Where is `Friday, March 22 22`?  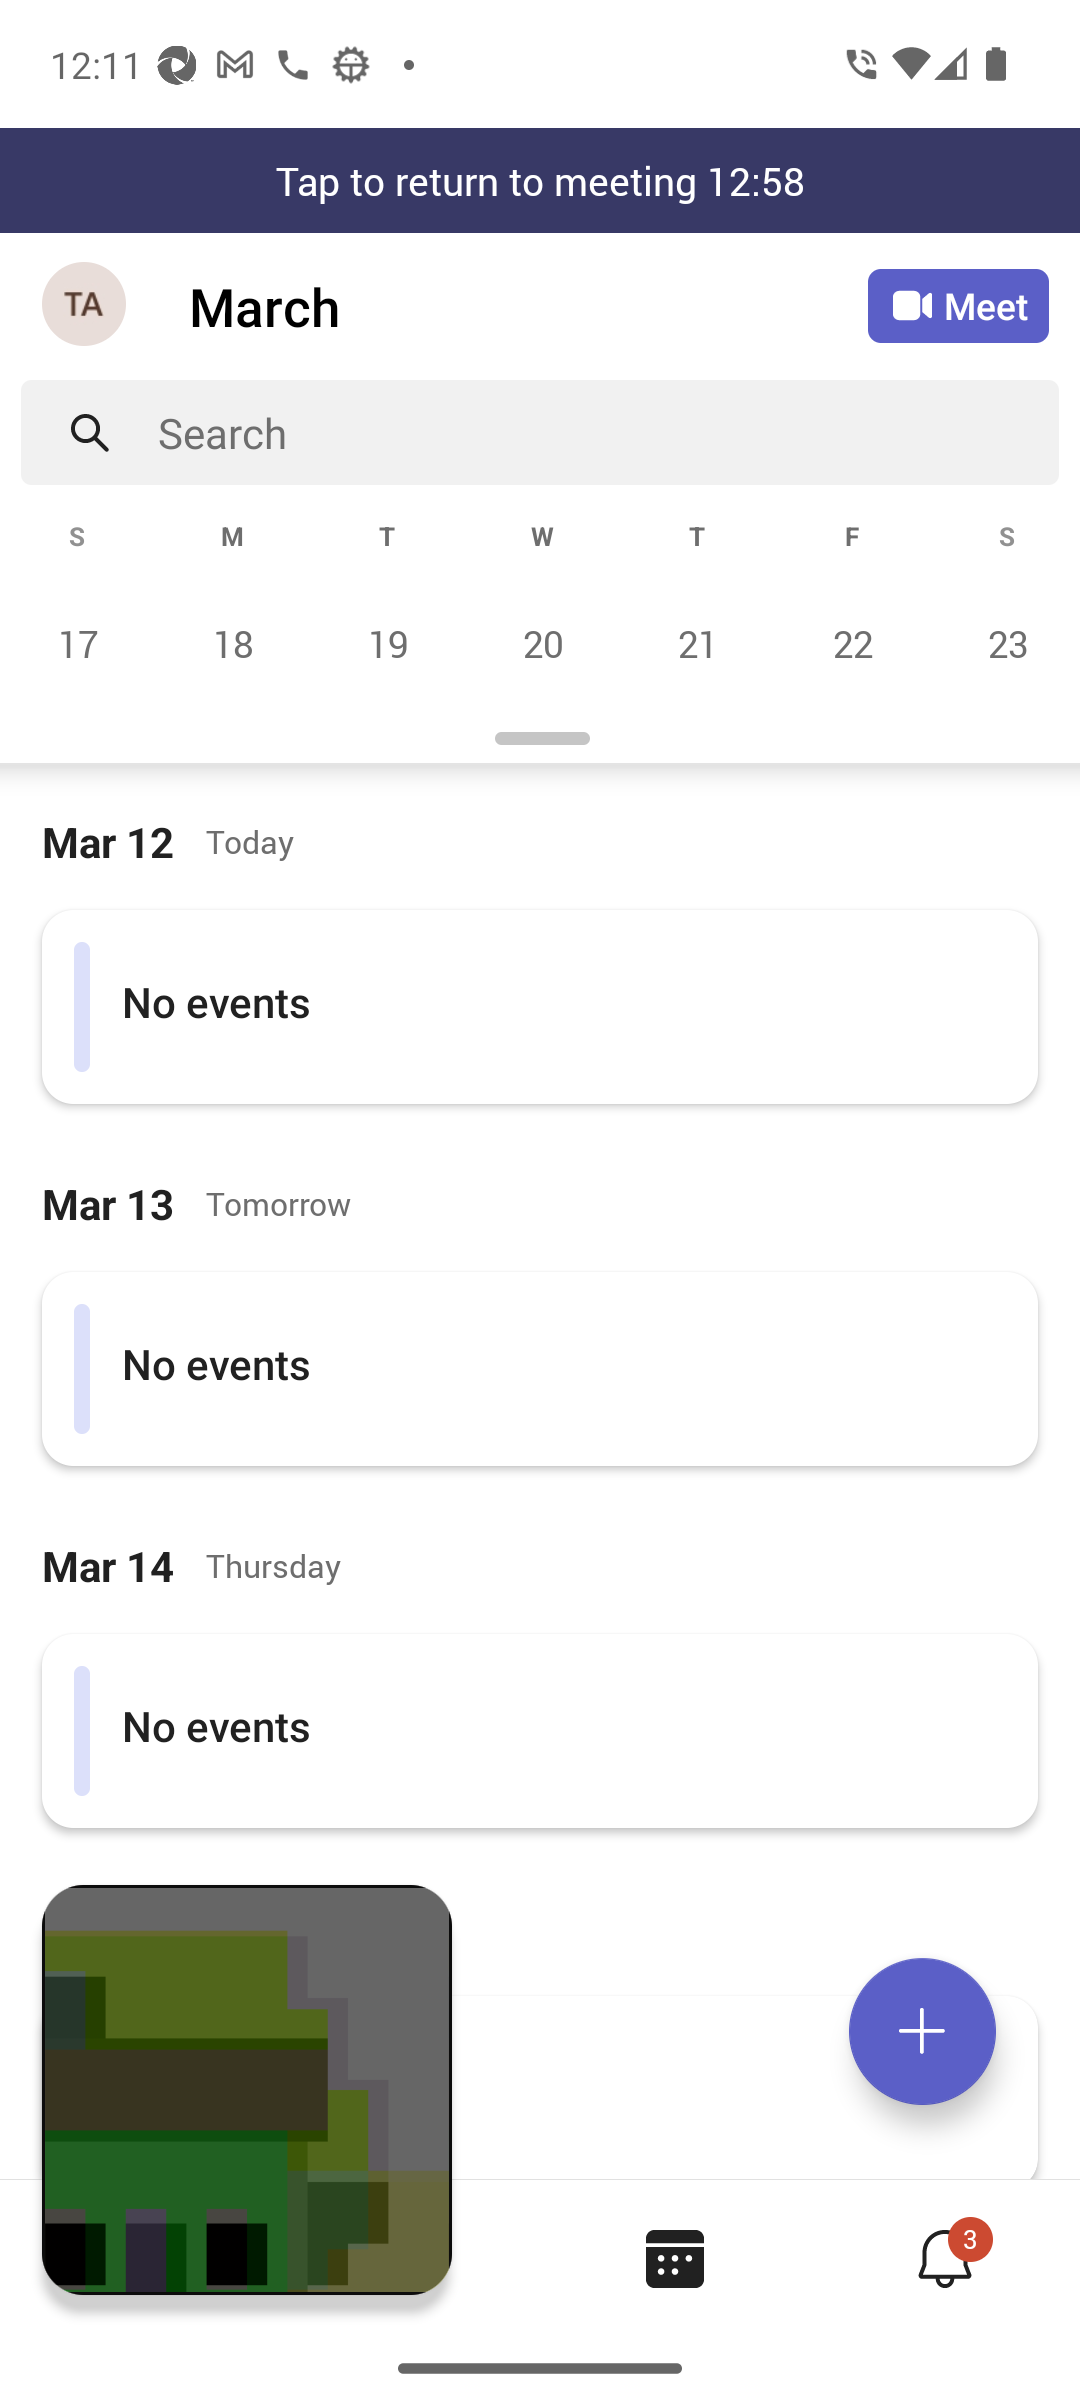 Friday, March 22 22 is located at coordinates (852, 643).